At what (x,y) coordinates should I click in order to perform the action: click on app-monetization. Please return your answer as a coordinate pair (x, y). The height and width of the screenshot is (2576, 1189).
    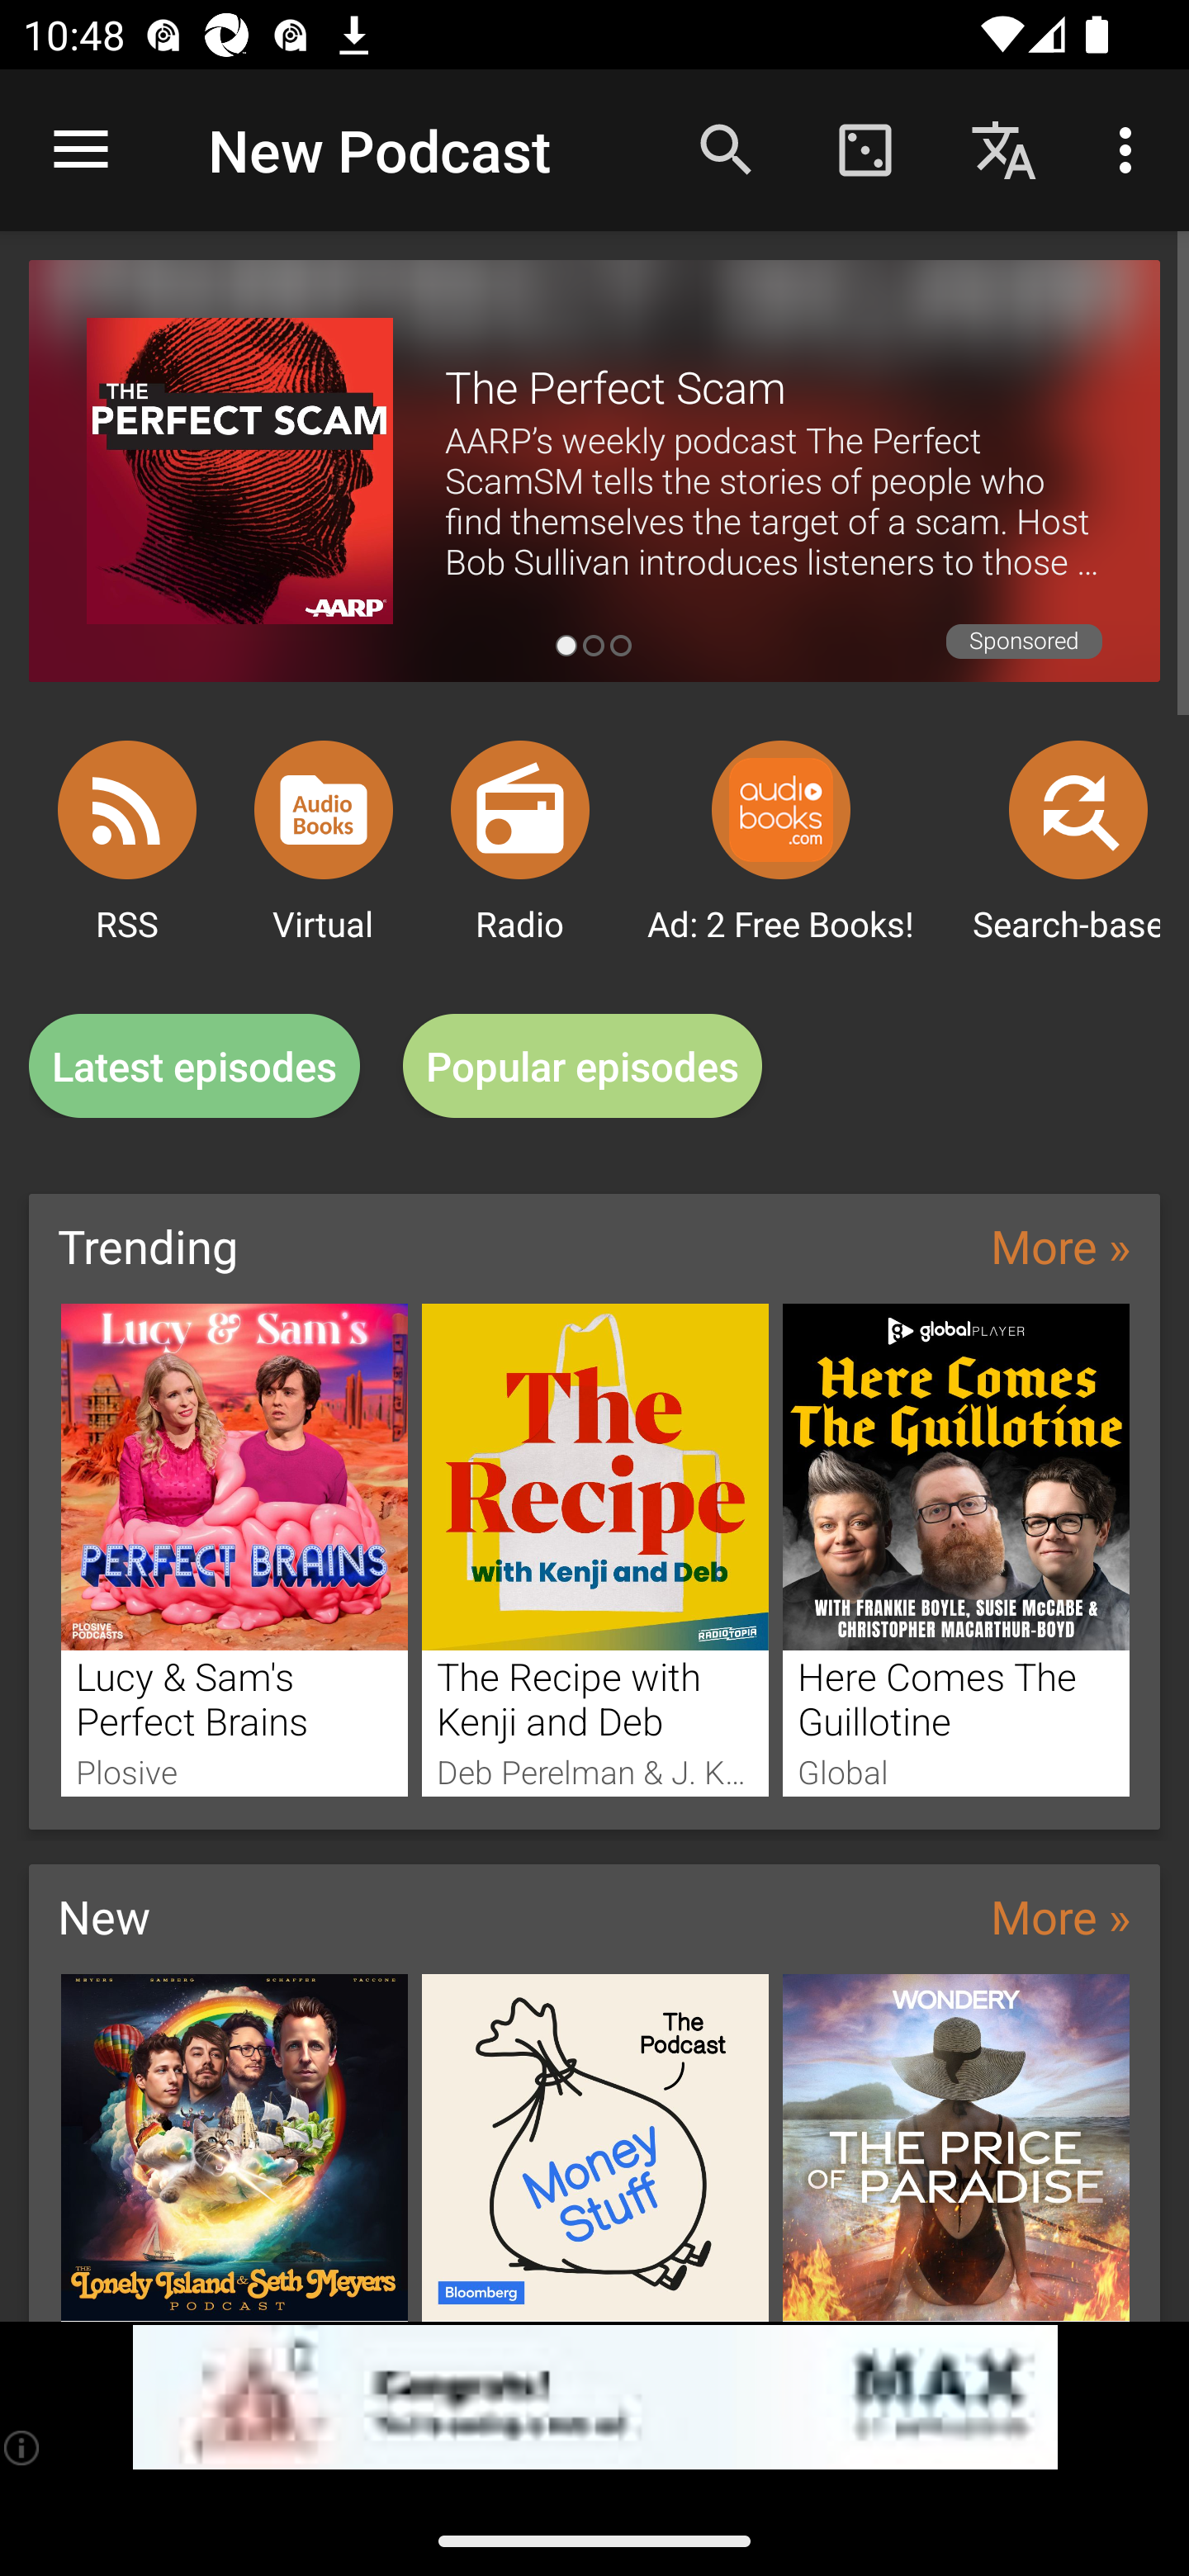
    Looking at the image, I should click on (594, 2398).